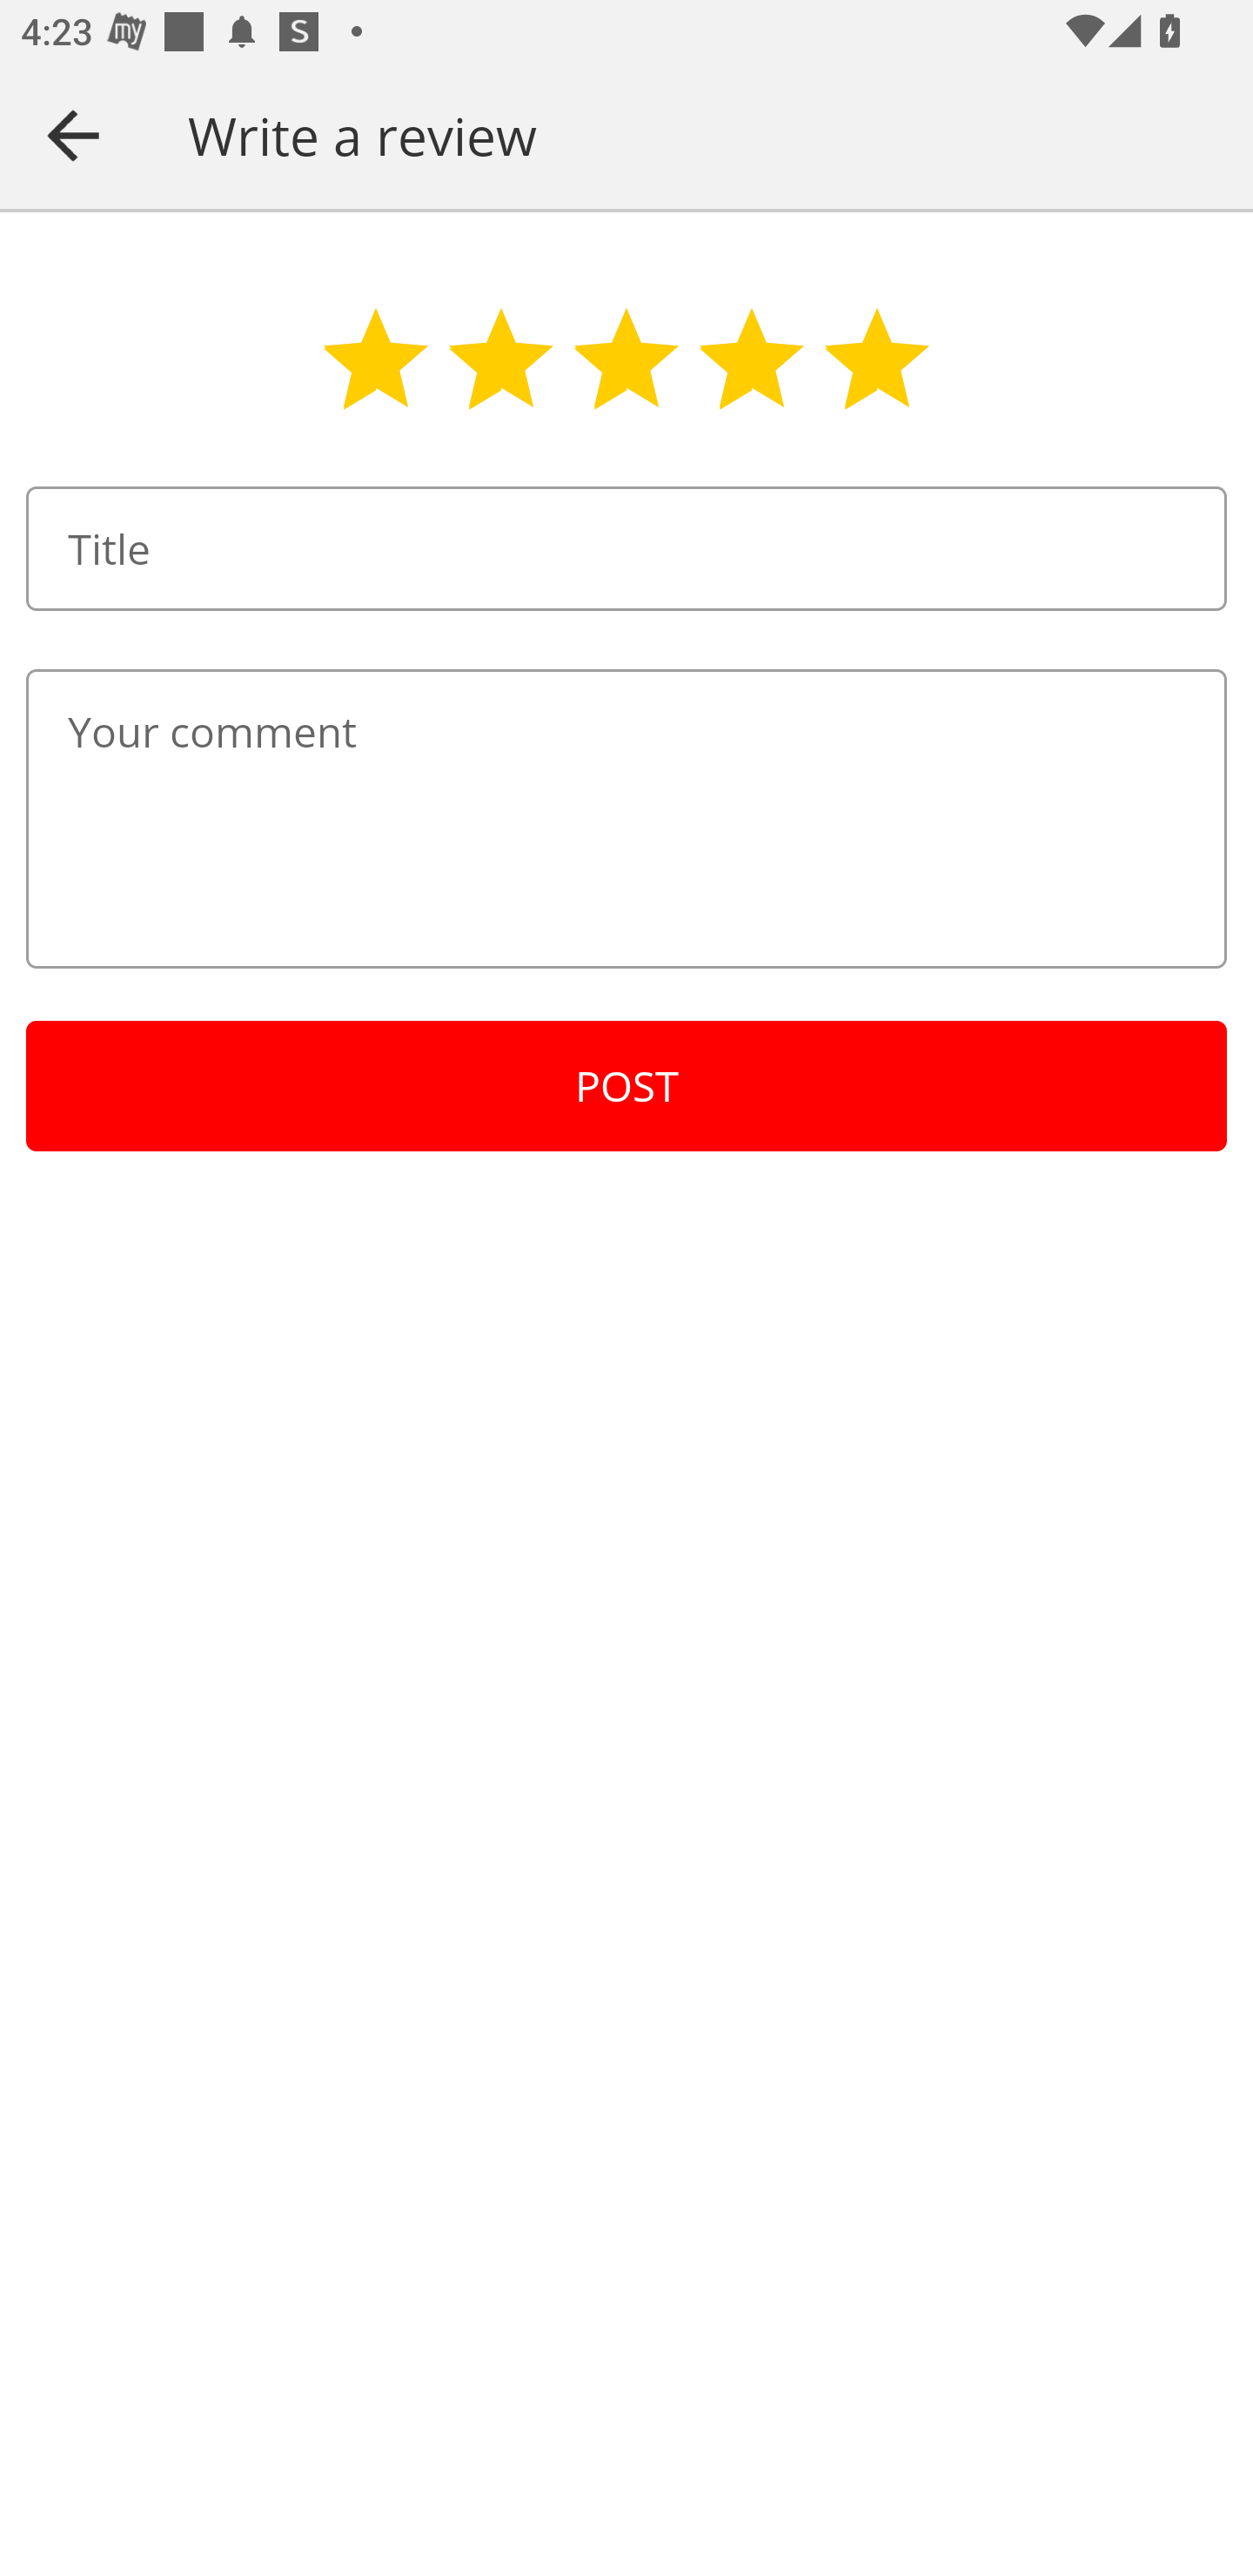  What do you see at coordinates (626, 1086) in the screenshot?
I see `POST` at bounding box center [626, 1086].